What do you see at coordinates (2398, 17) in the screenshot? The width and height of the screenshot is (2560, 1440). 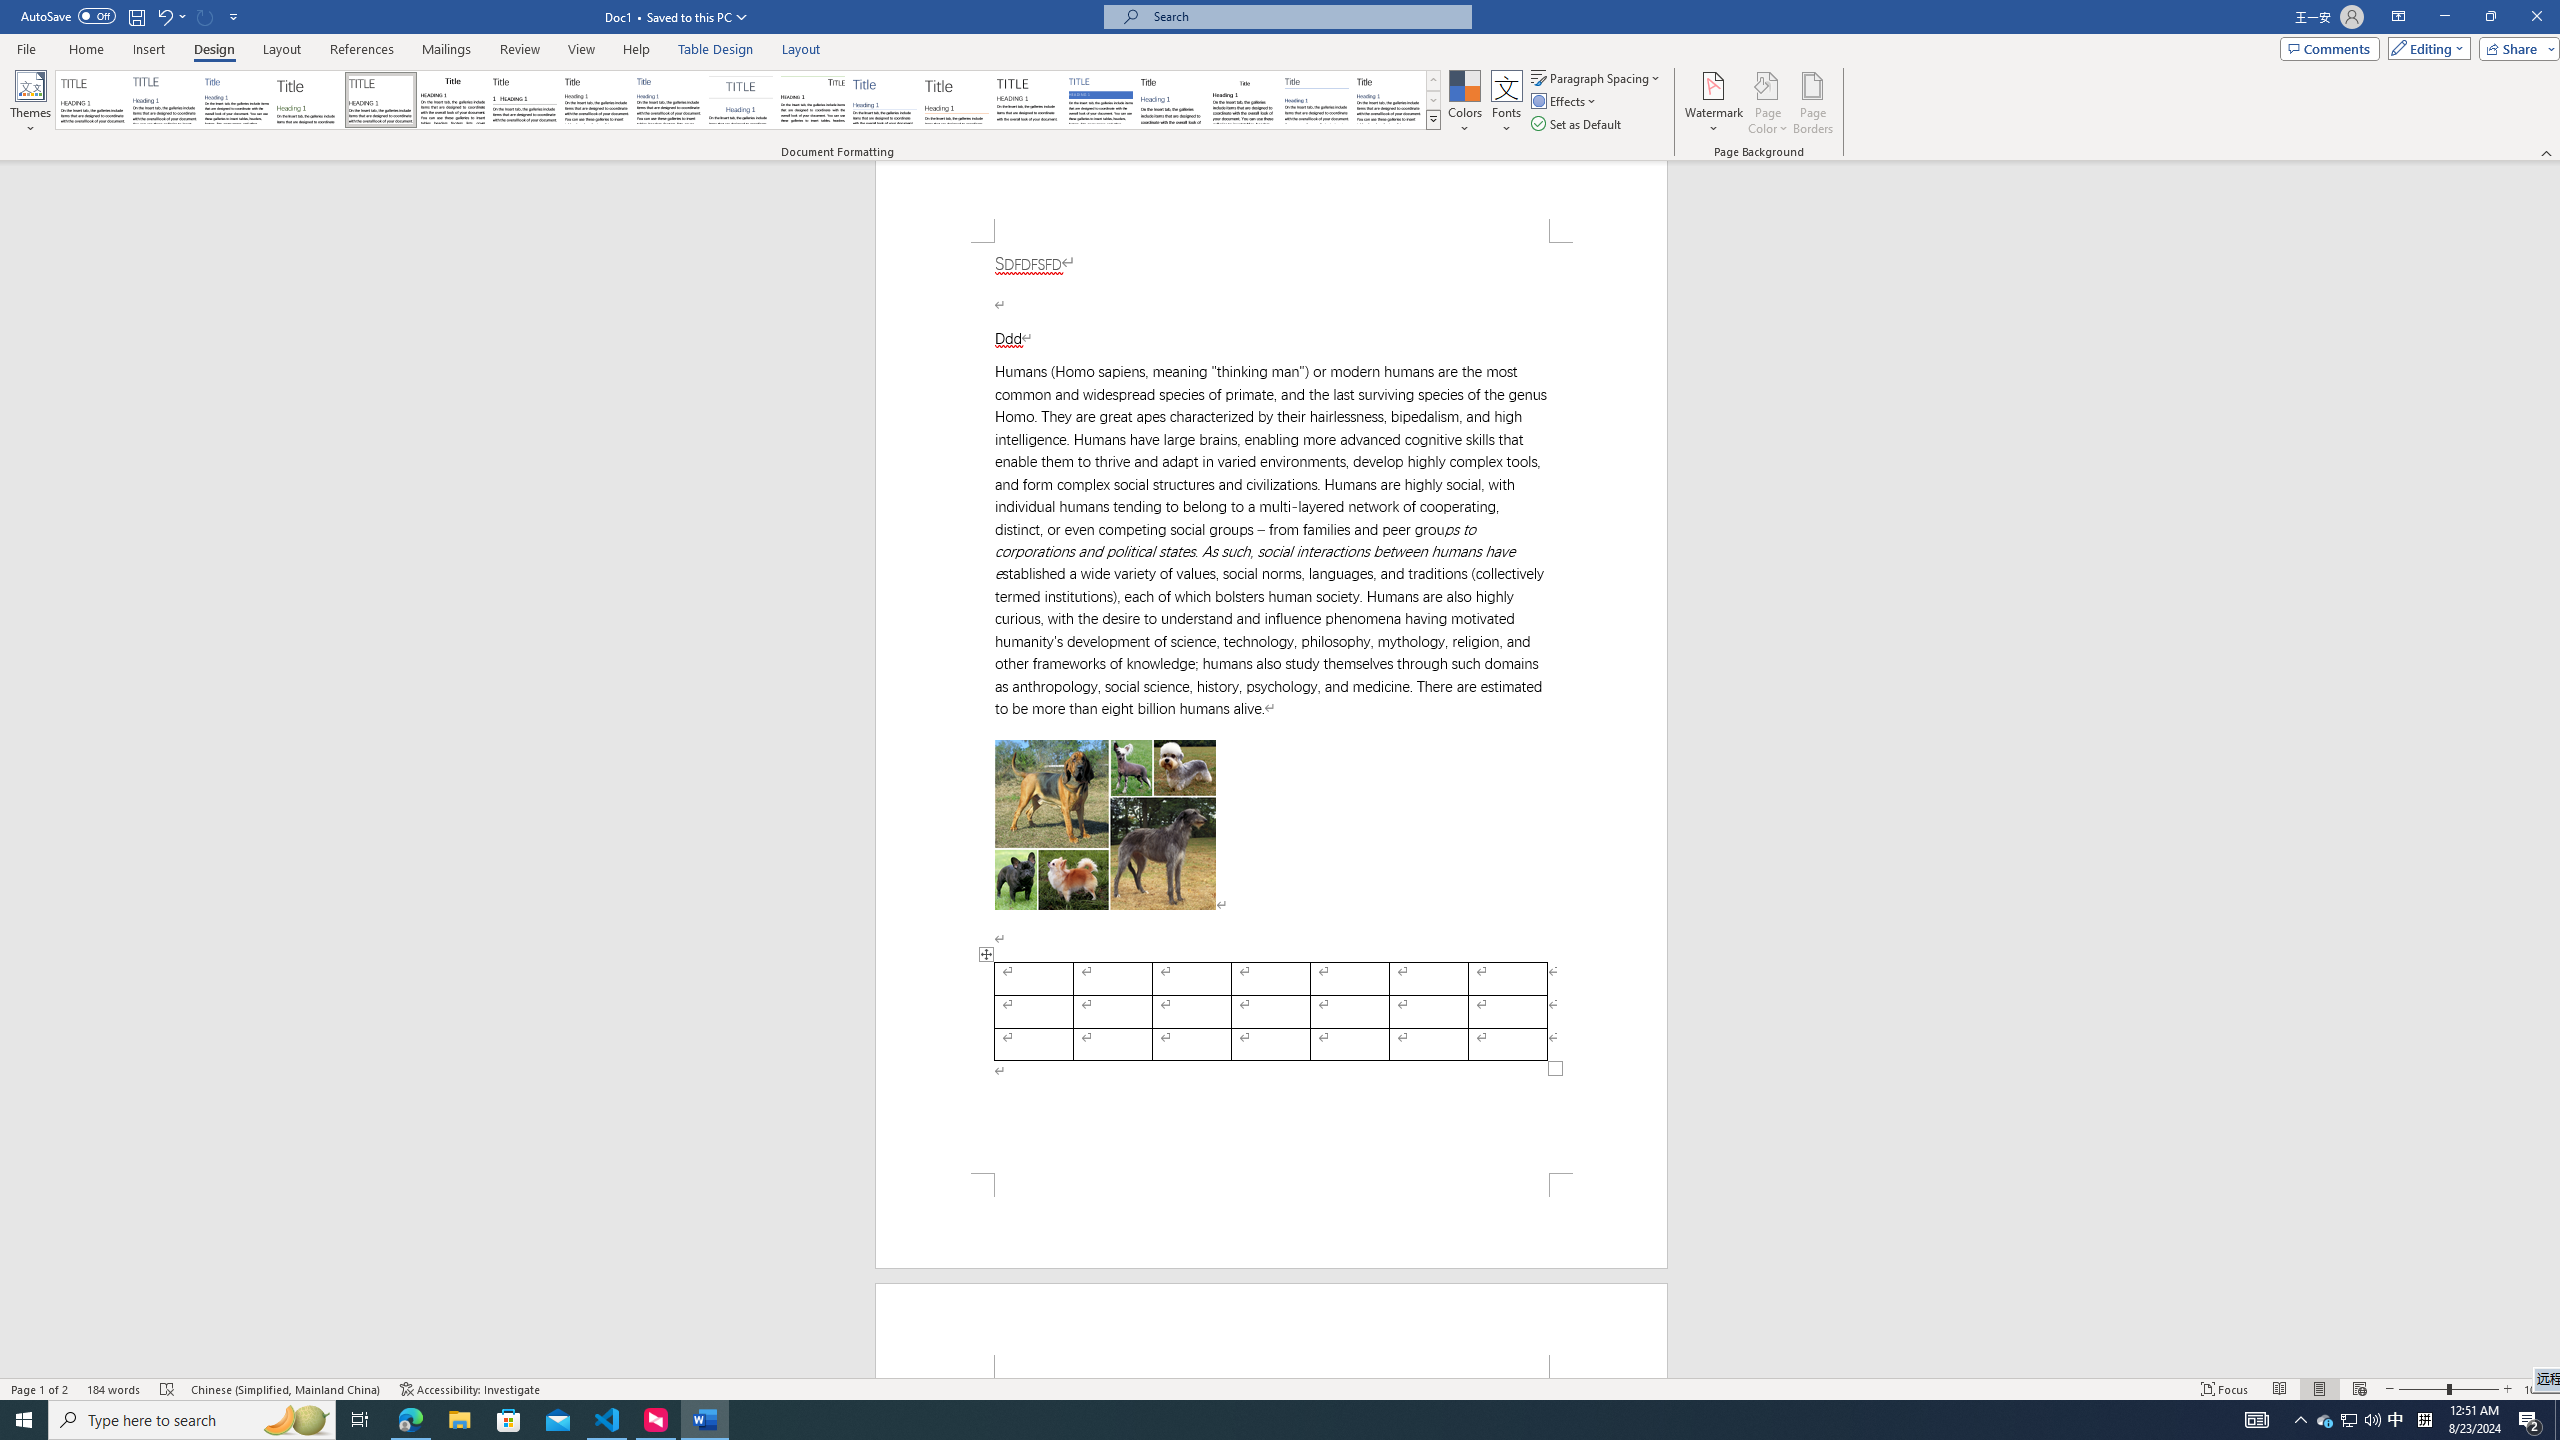 I see `Ribbon Display Options` at bounding box center [2398, 17].